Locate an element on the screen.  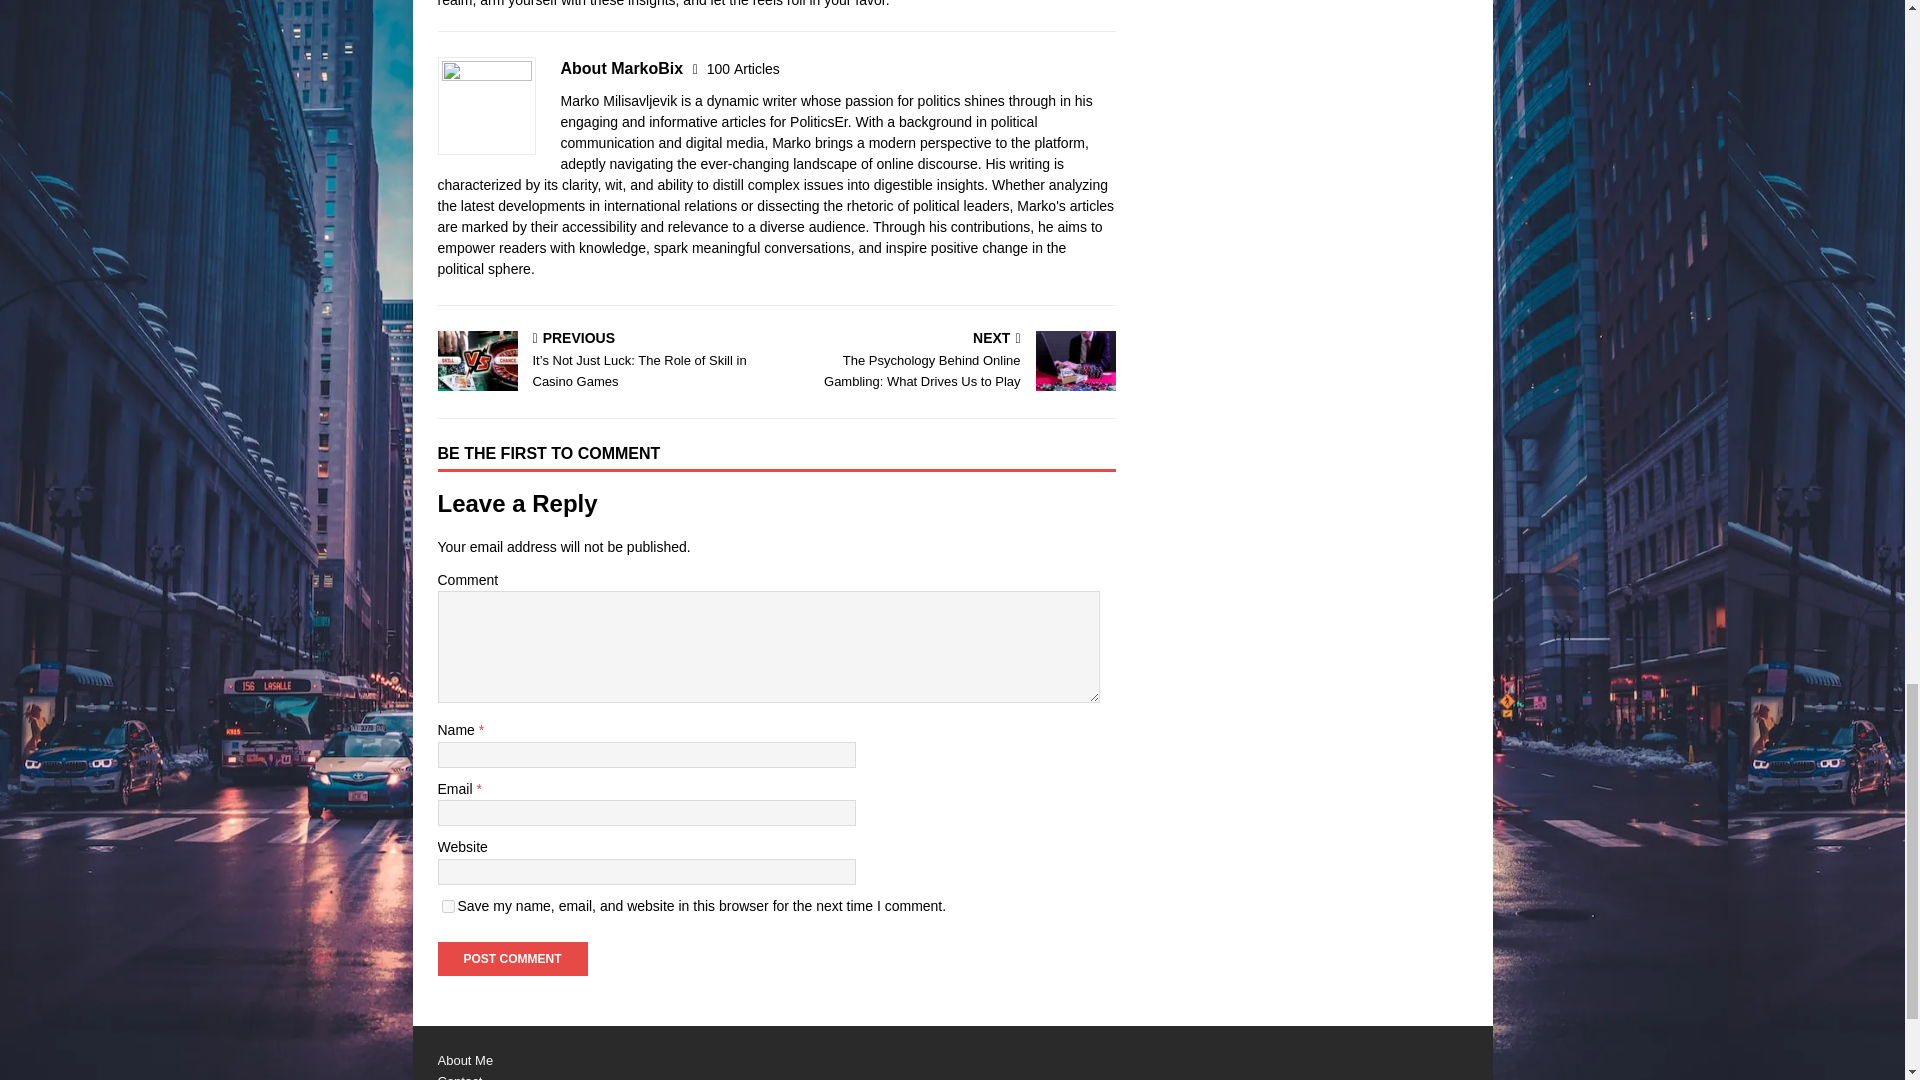
100 Articles is located at coordinates (742, 68).